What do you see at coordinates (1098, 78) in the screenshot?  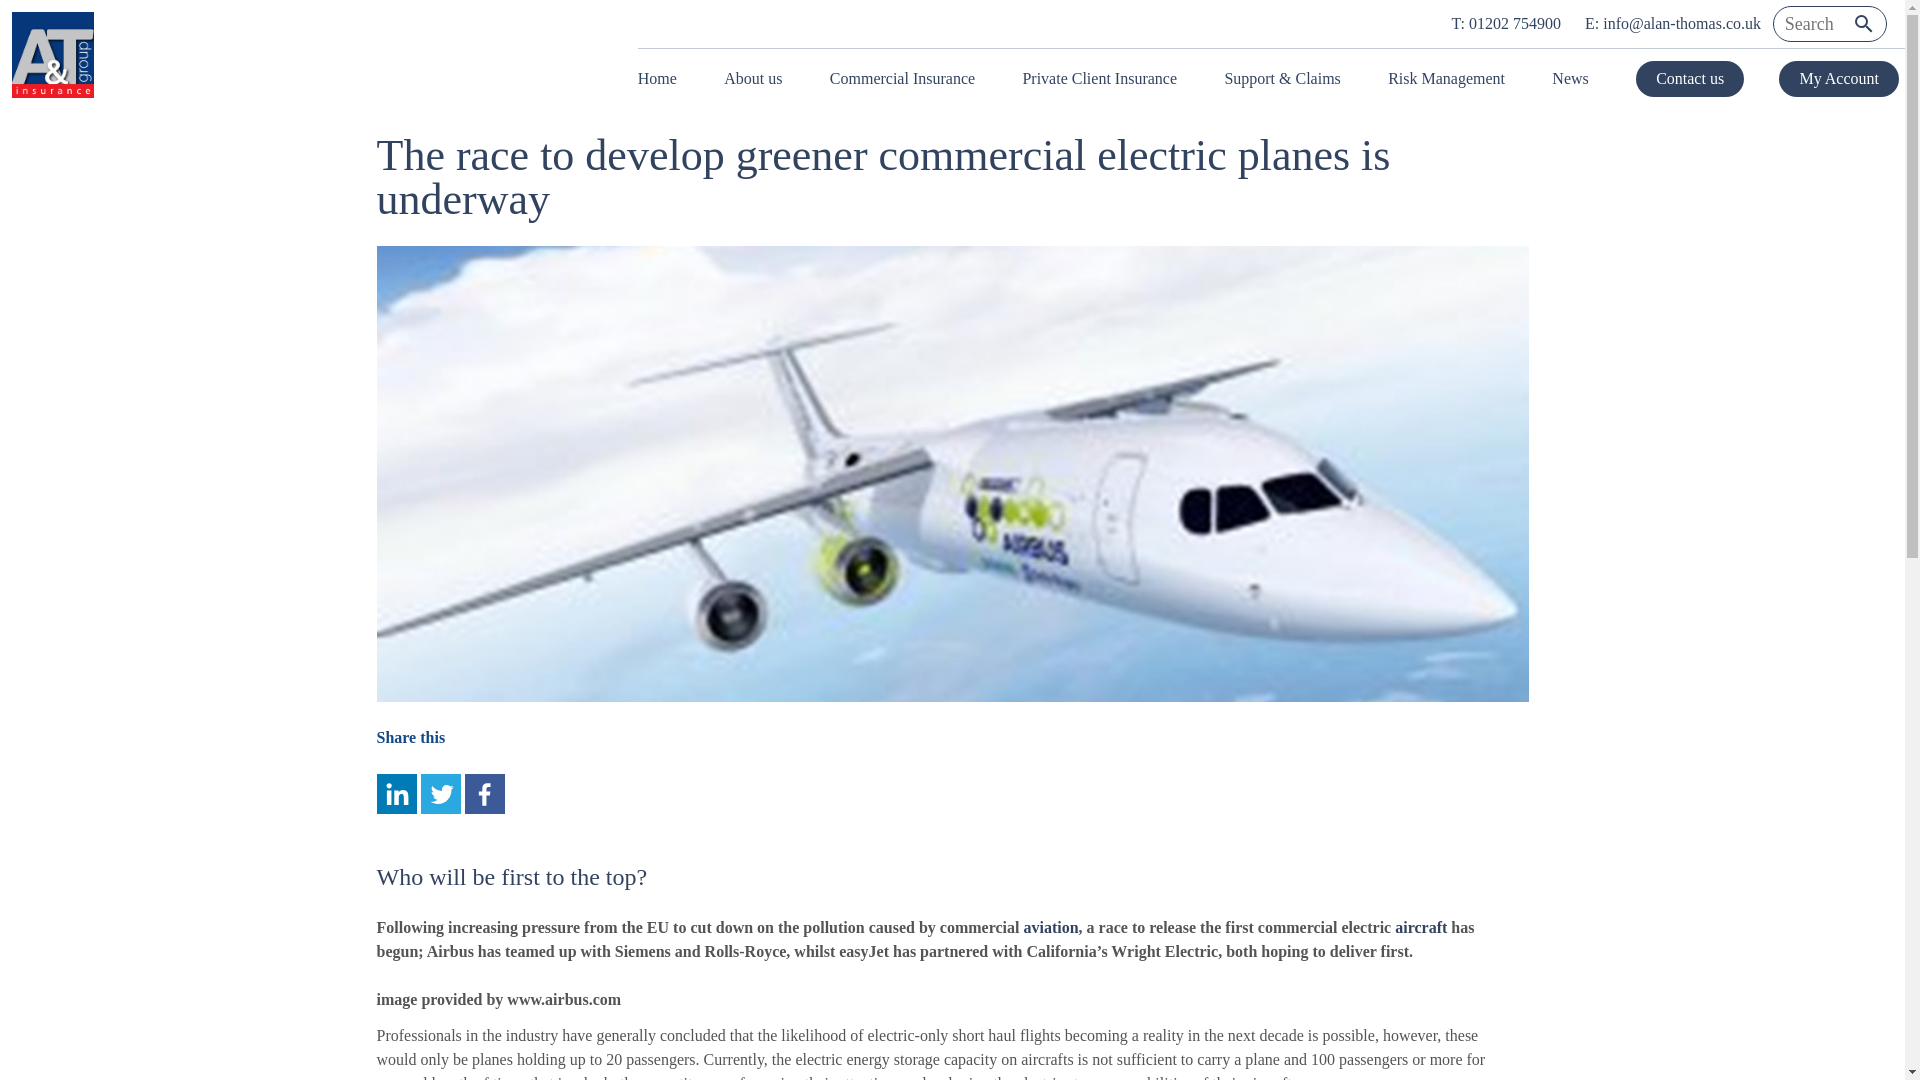 I see `Private Client Insurance` at bounding box center [1098, 78].